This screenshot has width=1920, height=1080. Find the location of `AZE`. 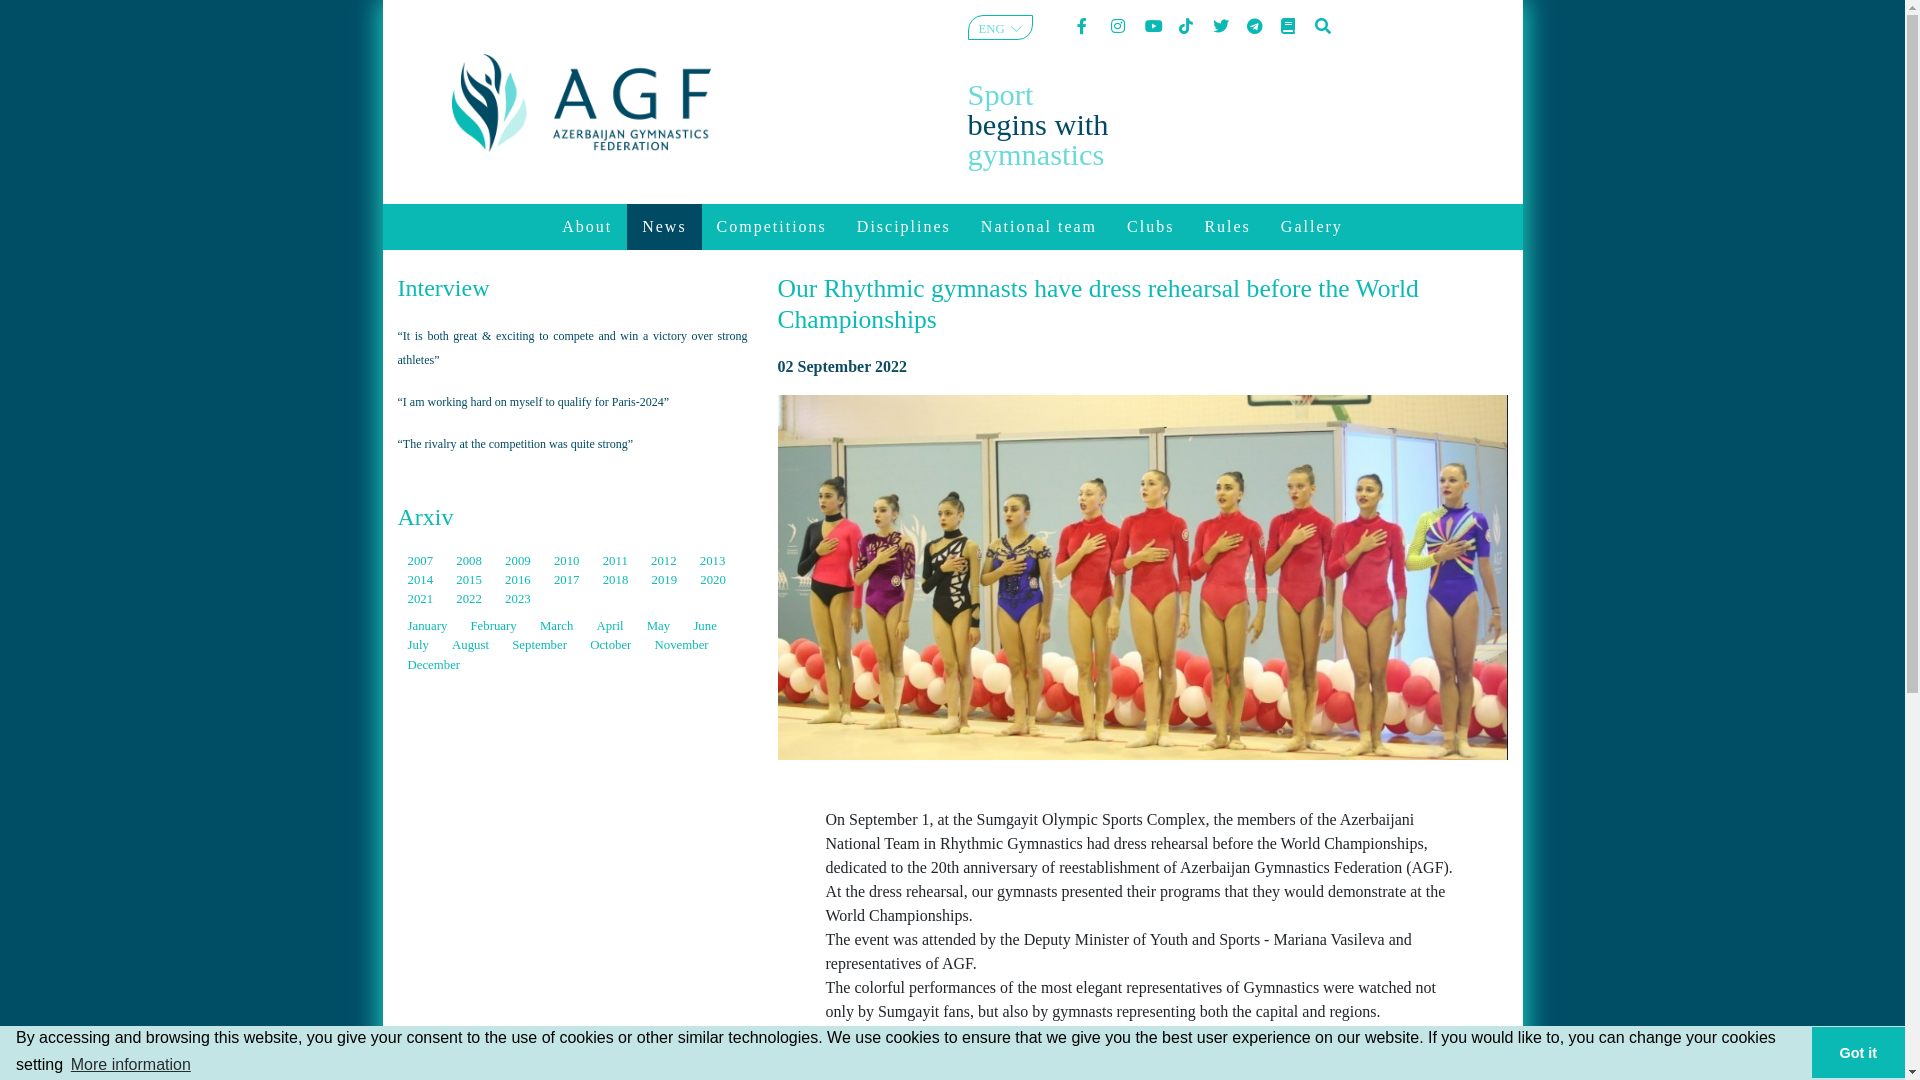

AZE is located at coordinates (990, 48).